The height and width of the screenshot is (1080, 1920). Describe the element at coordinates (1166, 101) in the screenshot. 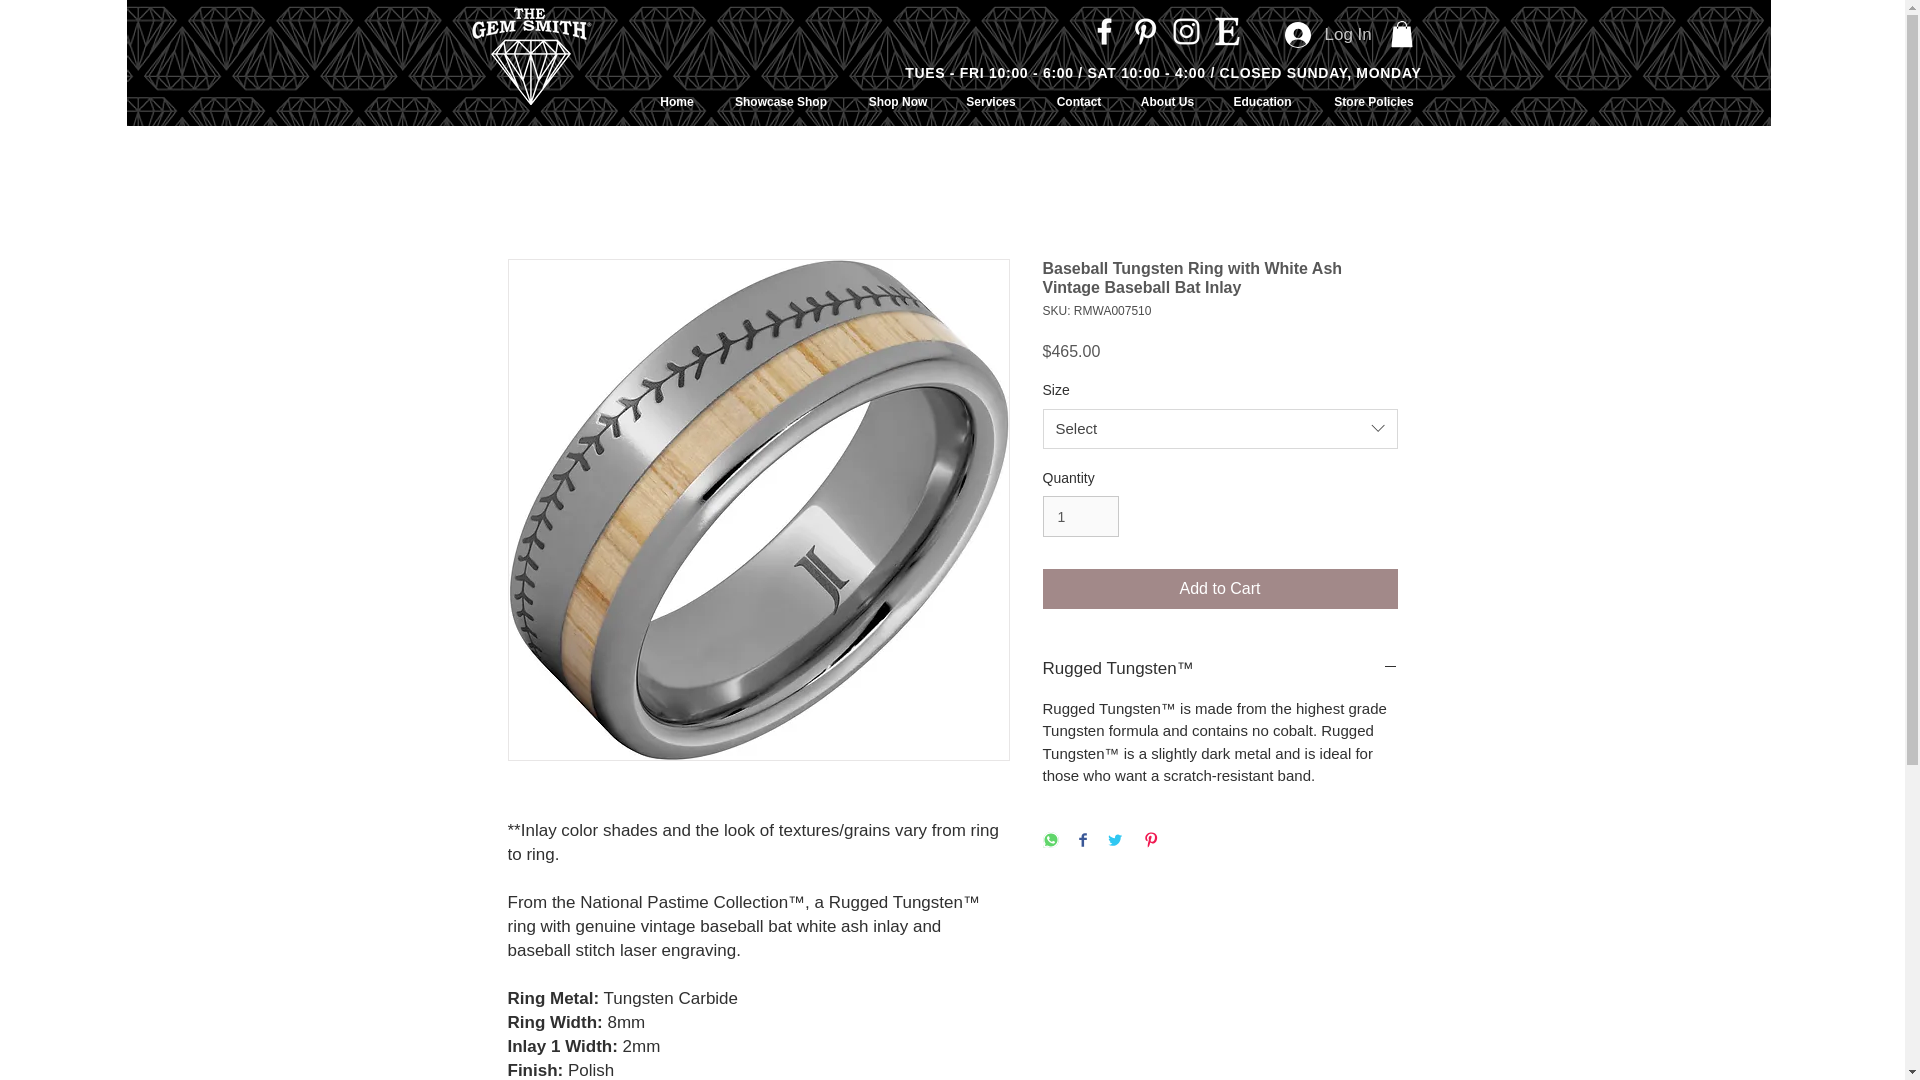

I see `About Us` at that location.